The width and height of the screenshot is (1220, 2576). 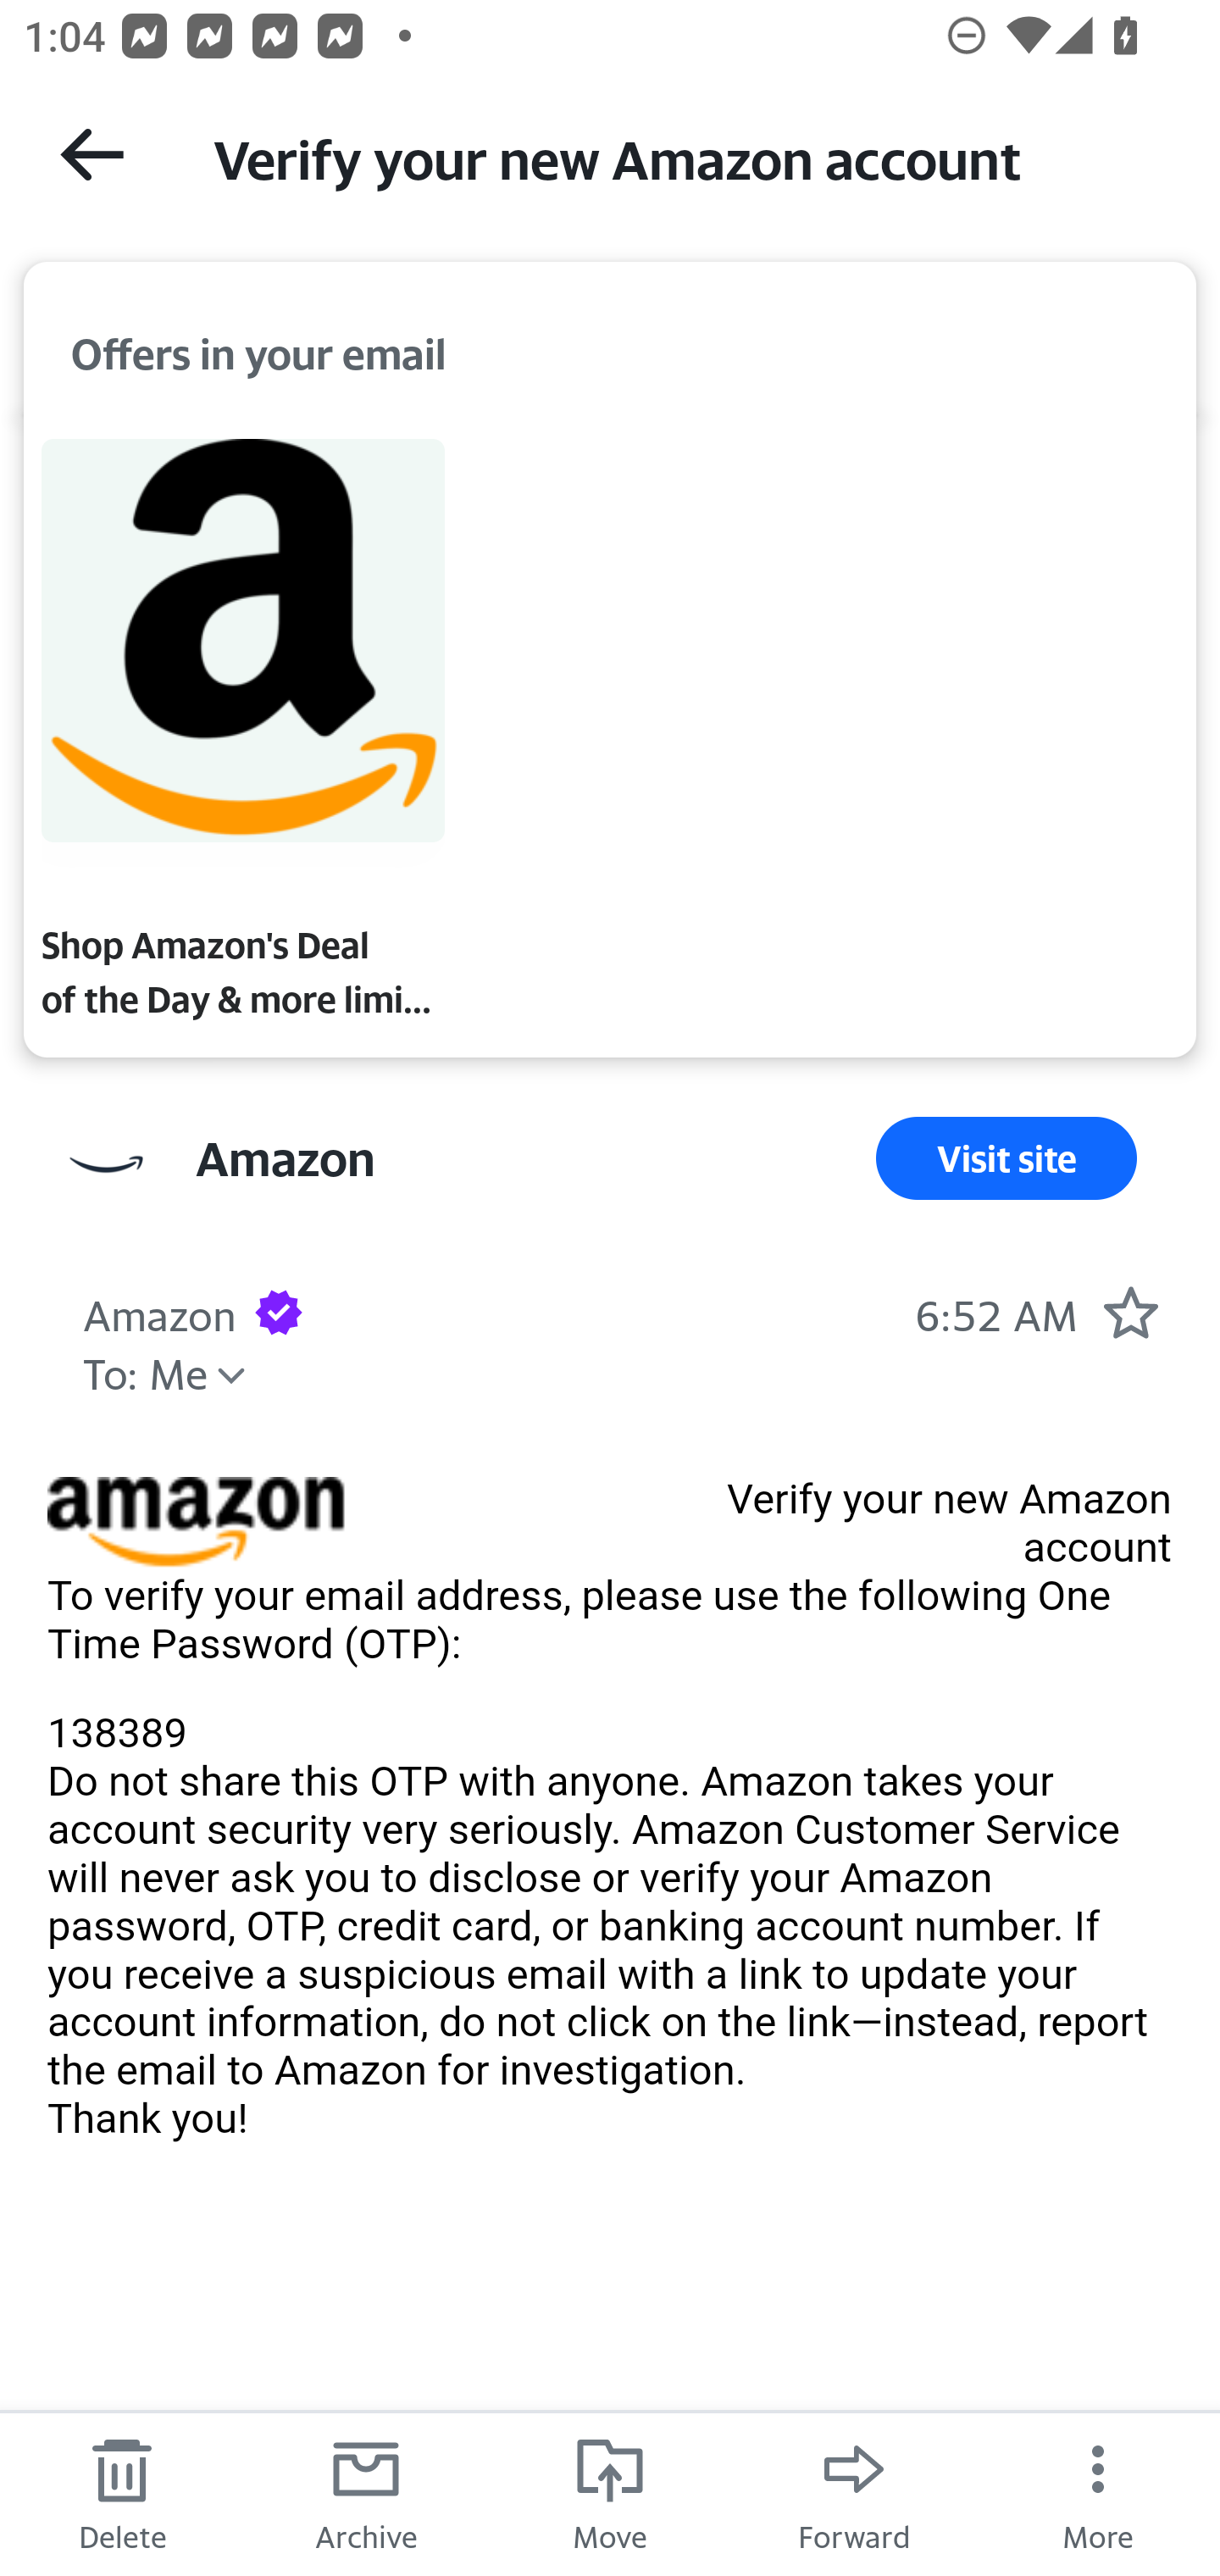 I want to click on Back, so click(x=91, y=154).